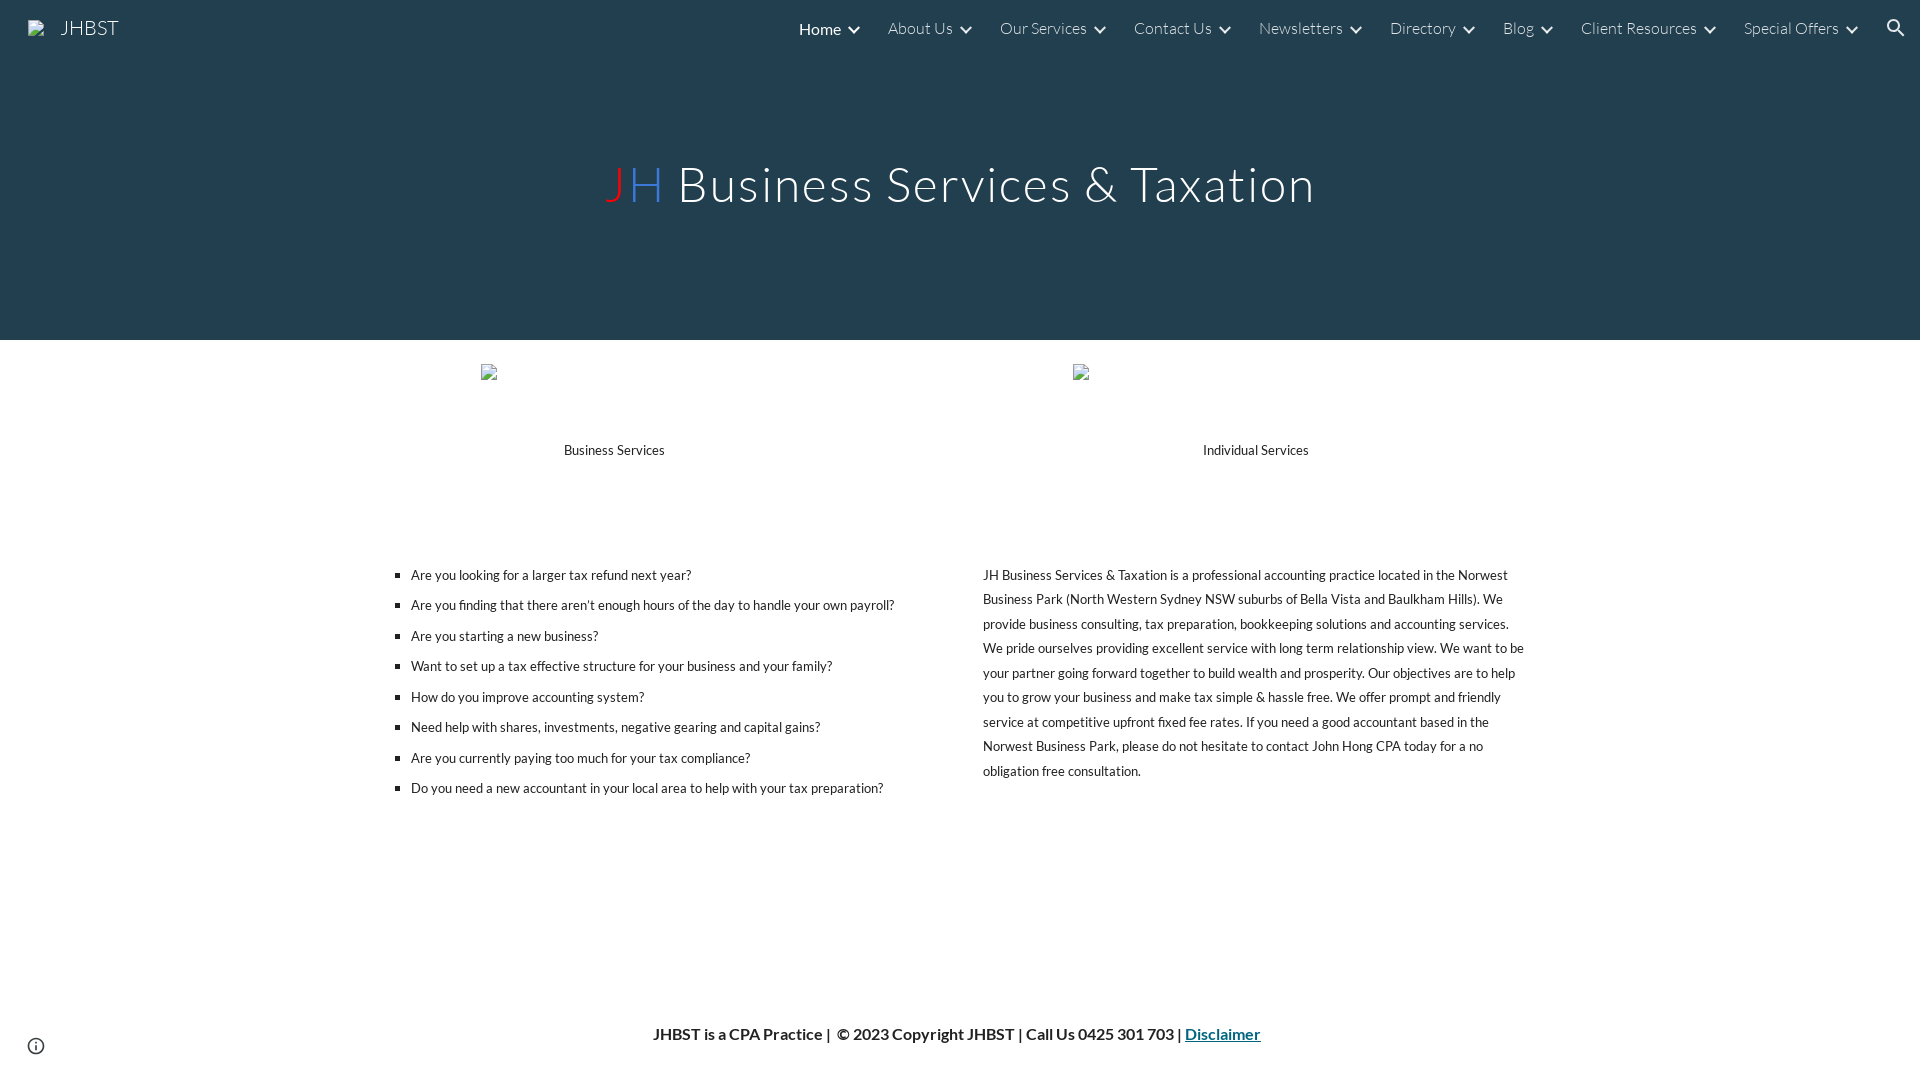 Image resolution: width=1920 pixels, height=1080 pixels. Describe the element at coordinates (1518, 28) in the screenshot. I see `Blog` at that location.